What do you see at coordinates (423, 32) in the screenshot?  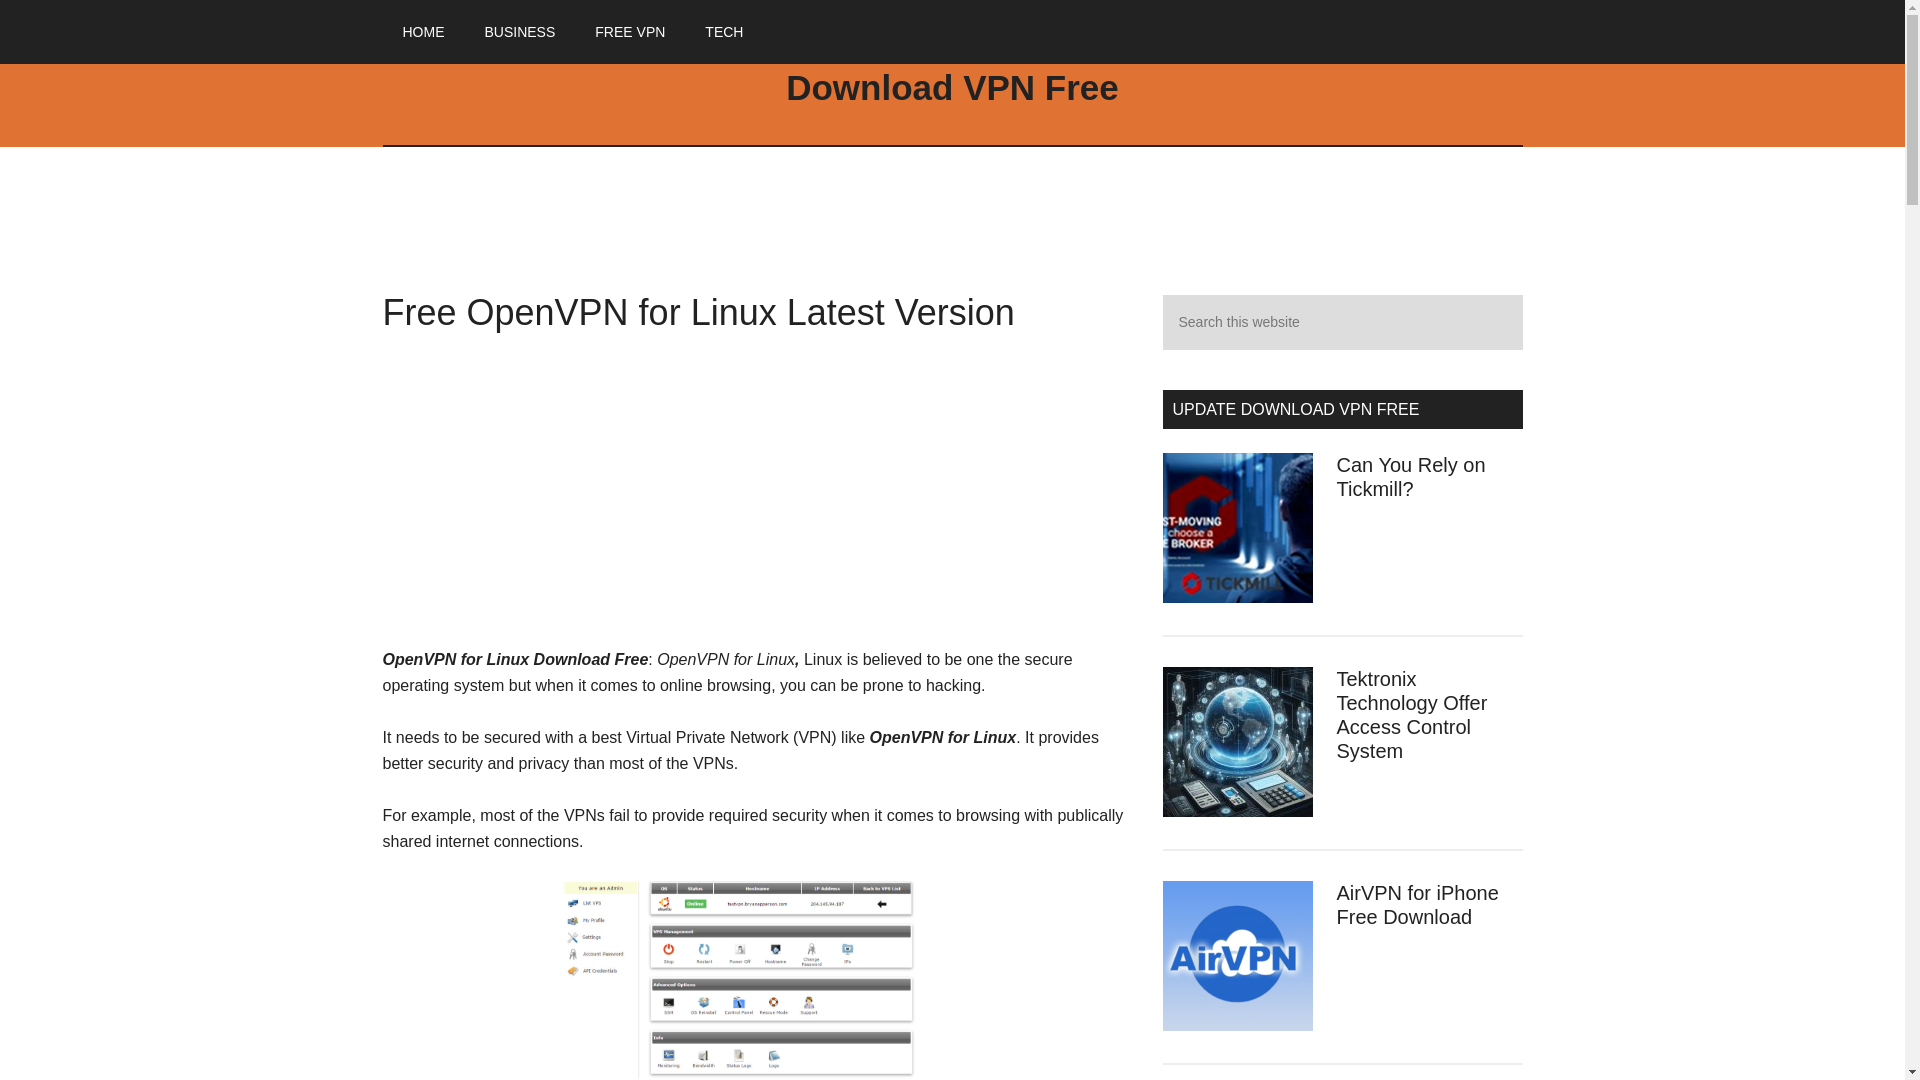 I see `HOME` at bounding box center [423, 32].